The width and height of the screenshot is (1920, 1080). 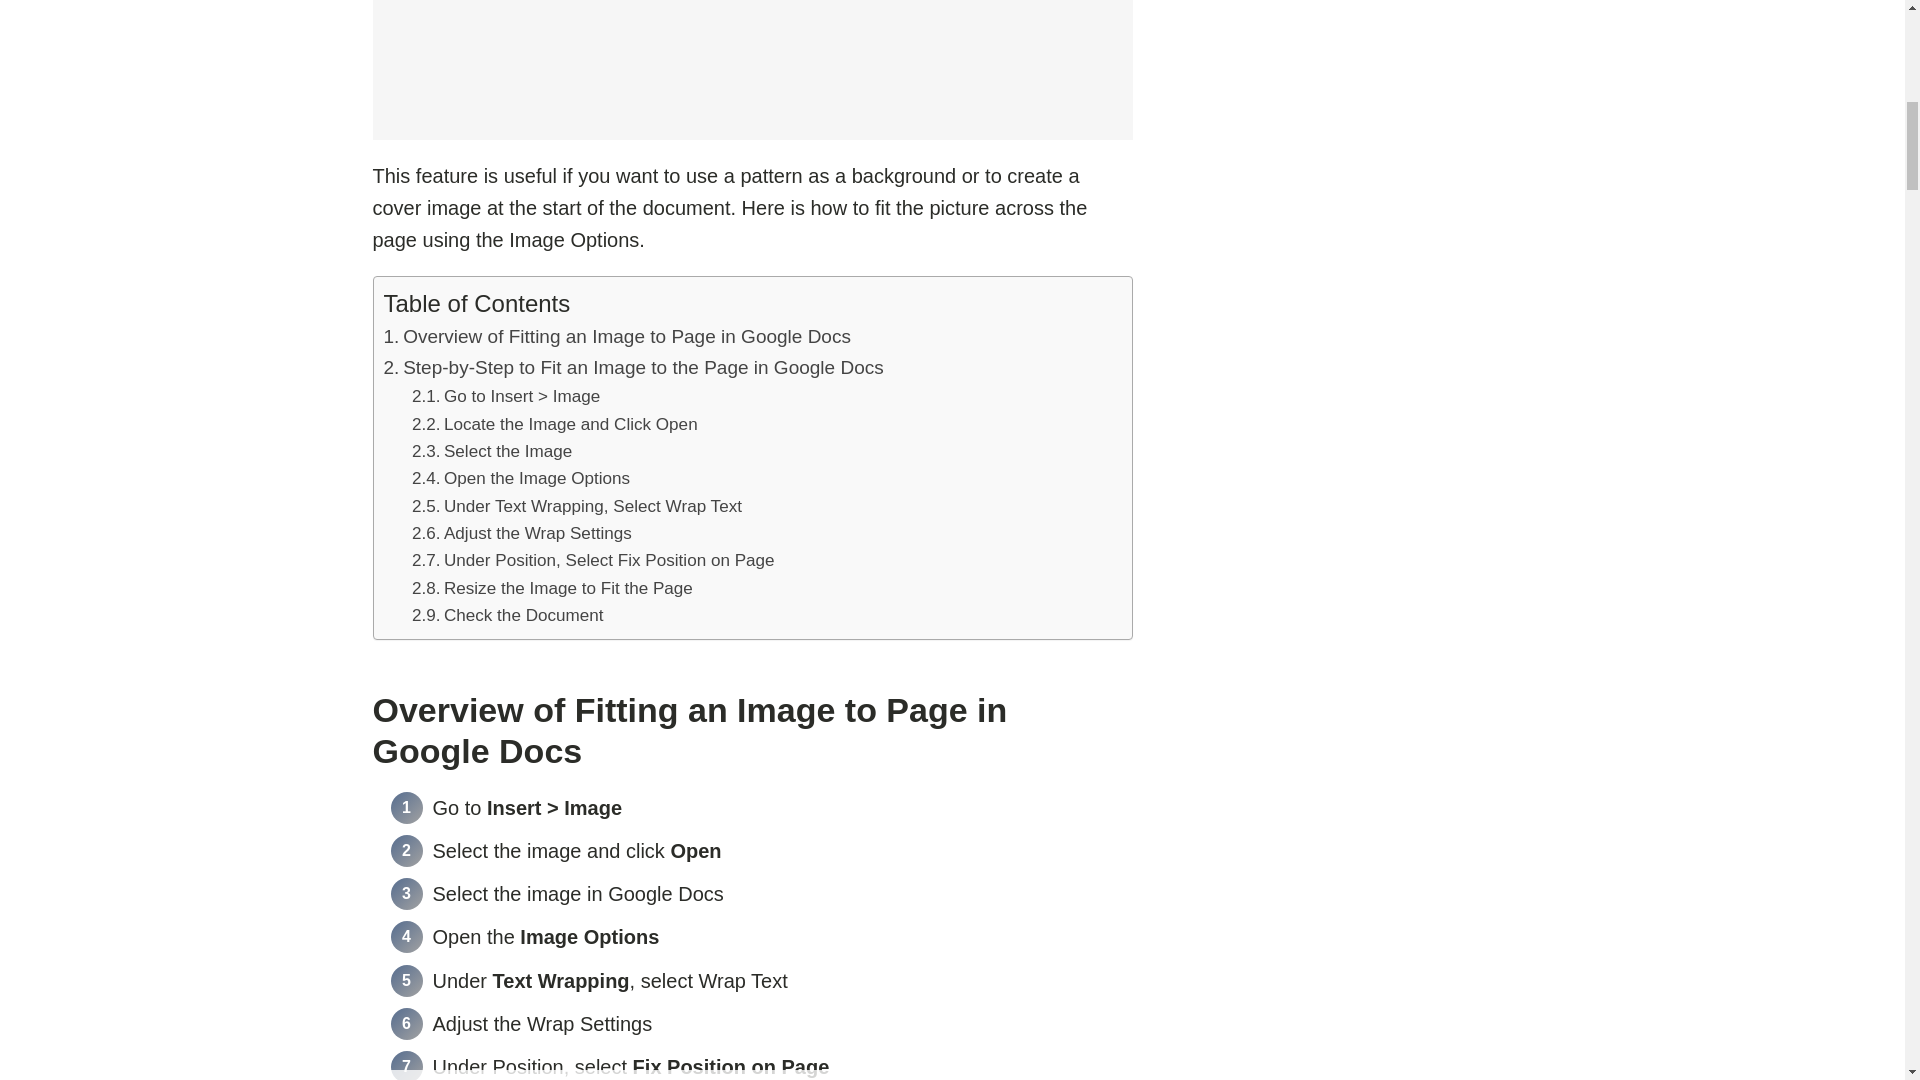 I want to click on Overview of Fitting an Image to Page in Google Docs, so click(x=617, y=336).